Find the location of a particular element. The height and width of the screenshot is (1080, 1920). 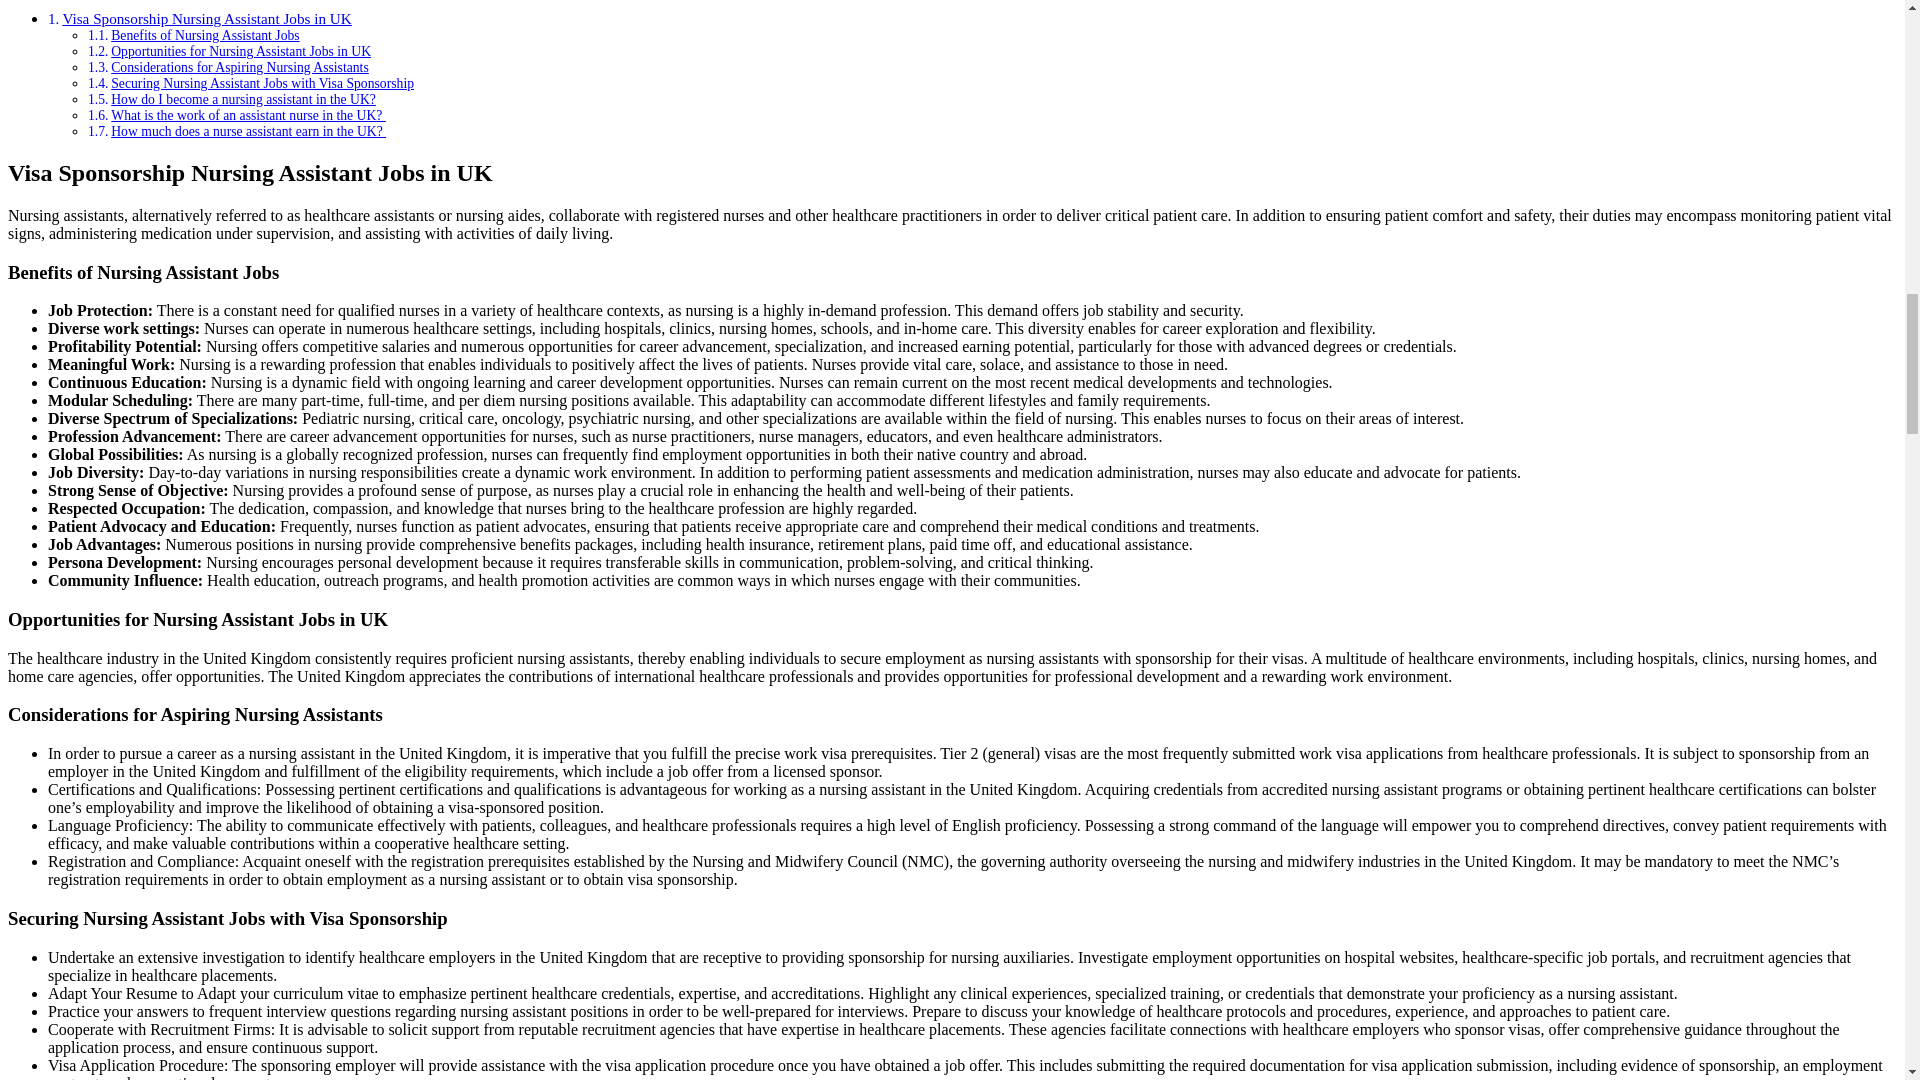

How do I become a nursing assistant in the UK? is located at coordinates (244, 98).